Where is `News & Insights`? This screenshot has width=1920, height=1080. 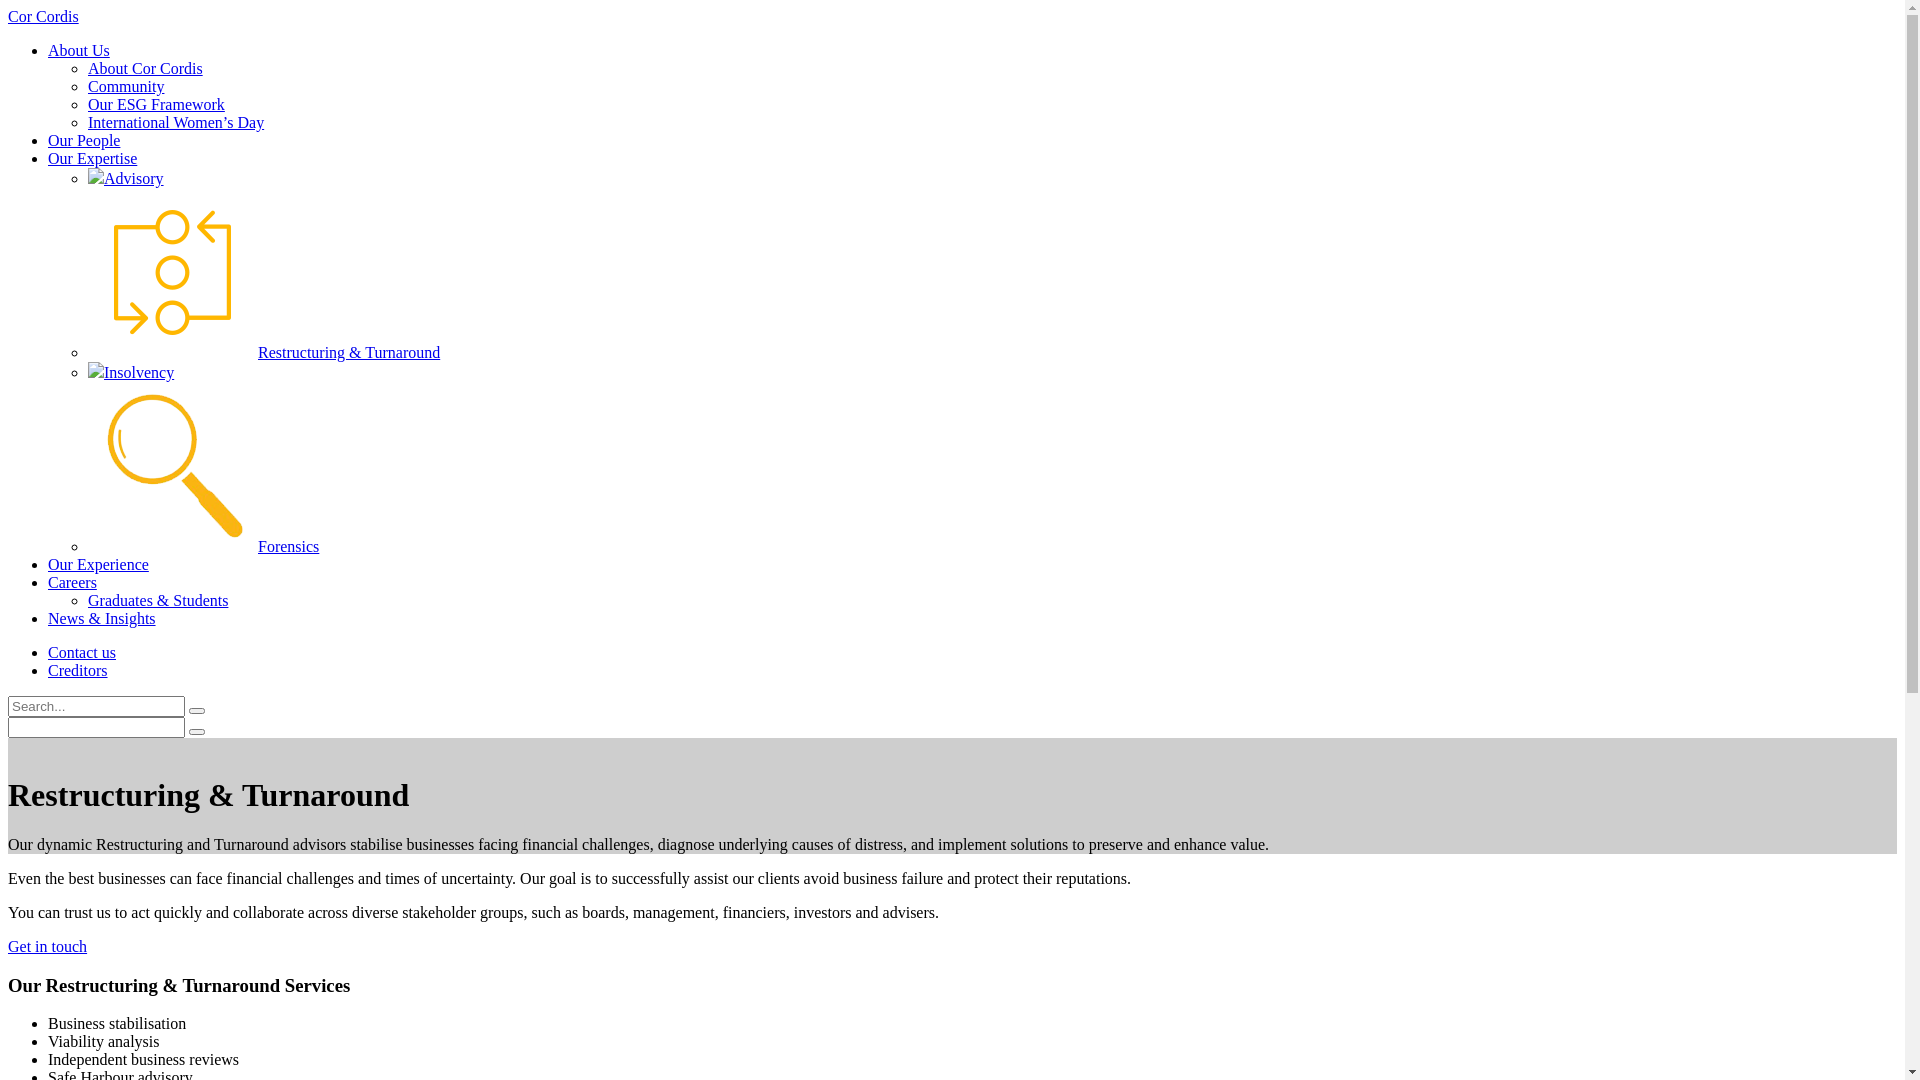
News & Insights is located at coordinates (102, 618).